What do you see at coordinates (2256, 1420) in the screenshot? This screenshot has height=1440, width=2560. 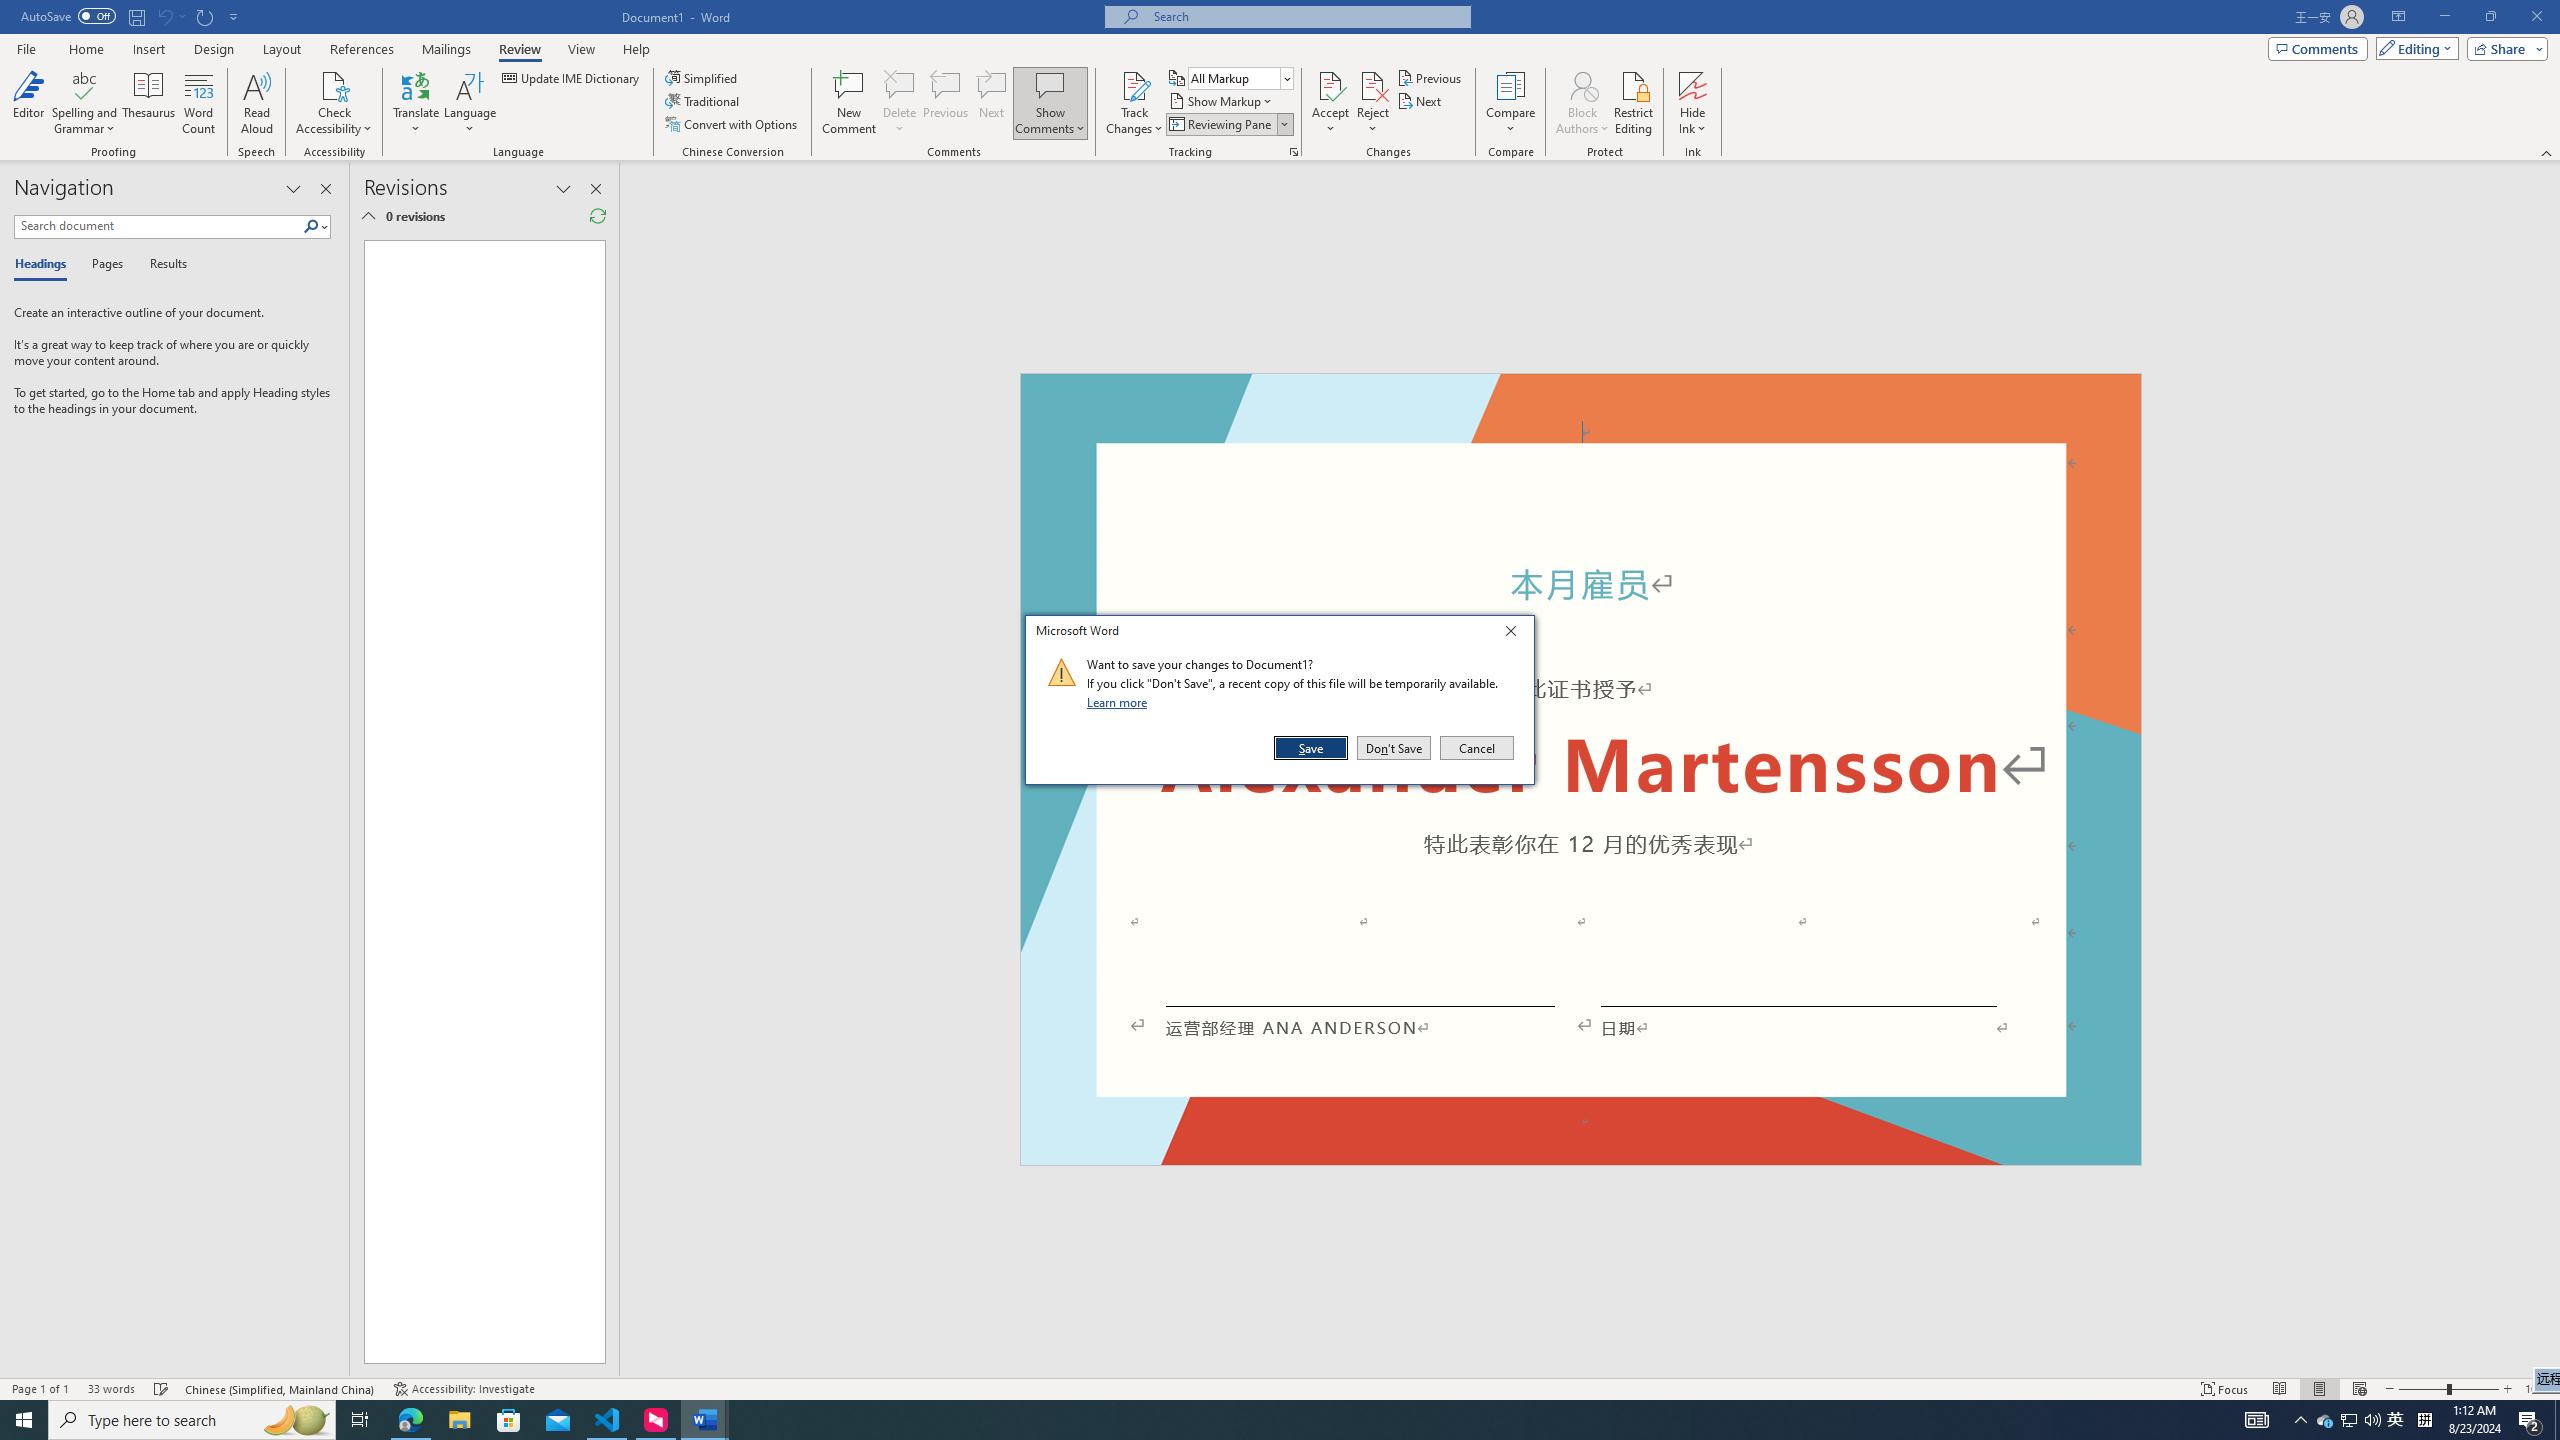 I see `AutomationID: 4105` at bounding box center [2256, 1420].